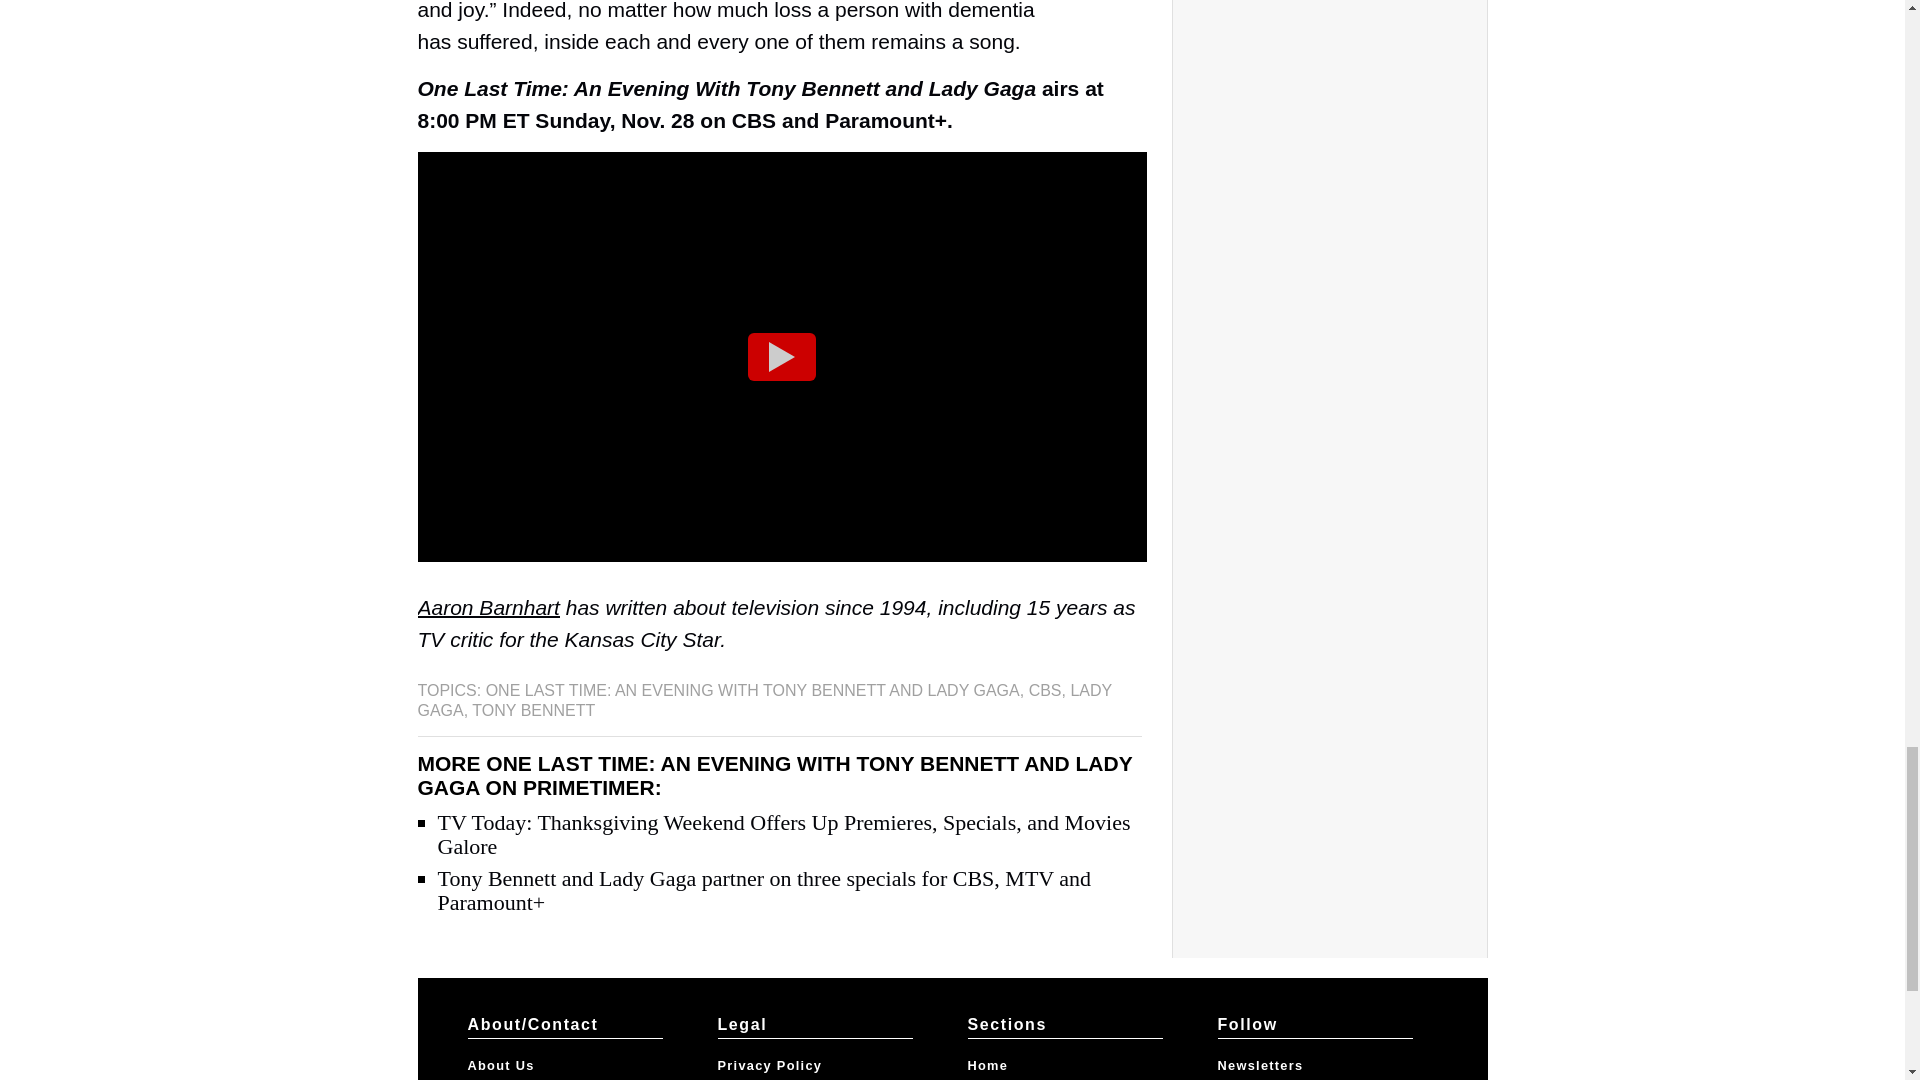 The height and width of the screenshot is (1080, 1920). Describe the element at coordinates (1045, 690) in the screenshot. I see `CBS` at that location.